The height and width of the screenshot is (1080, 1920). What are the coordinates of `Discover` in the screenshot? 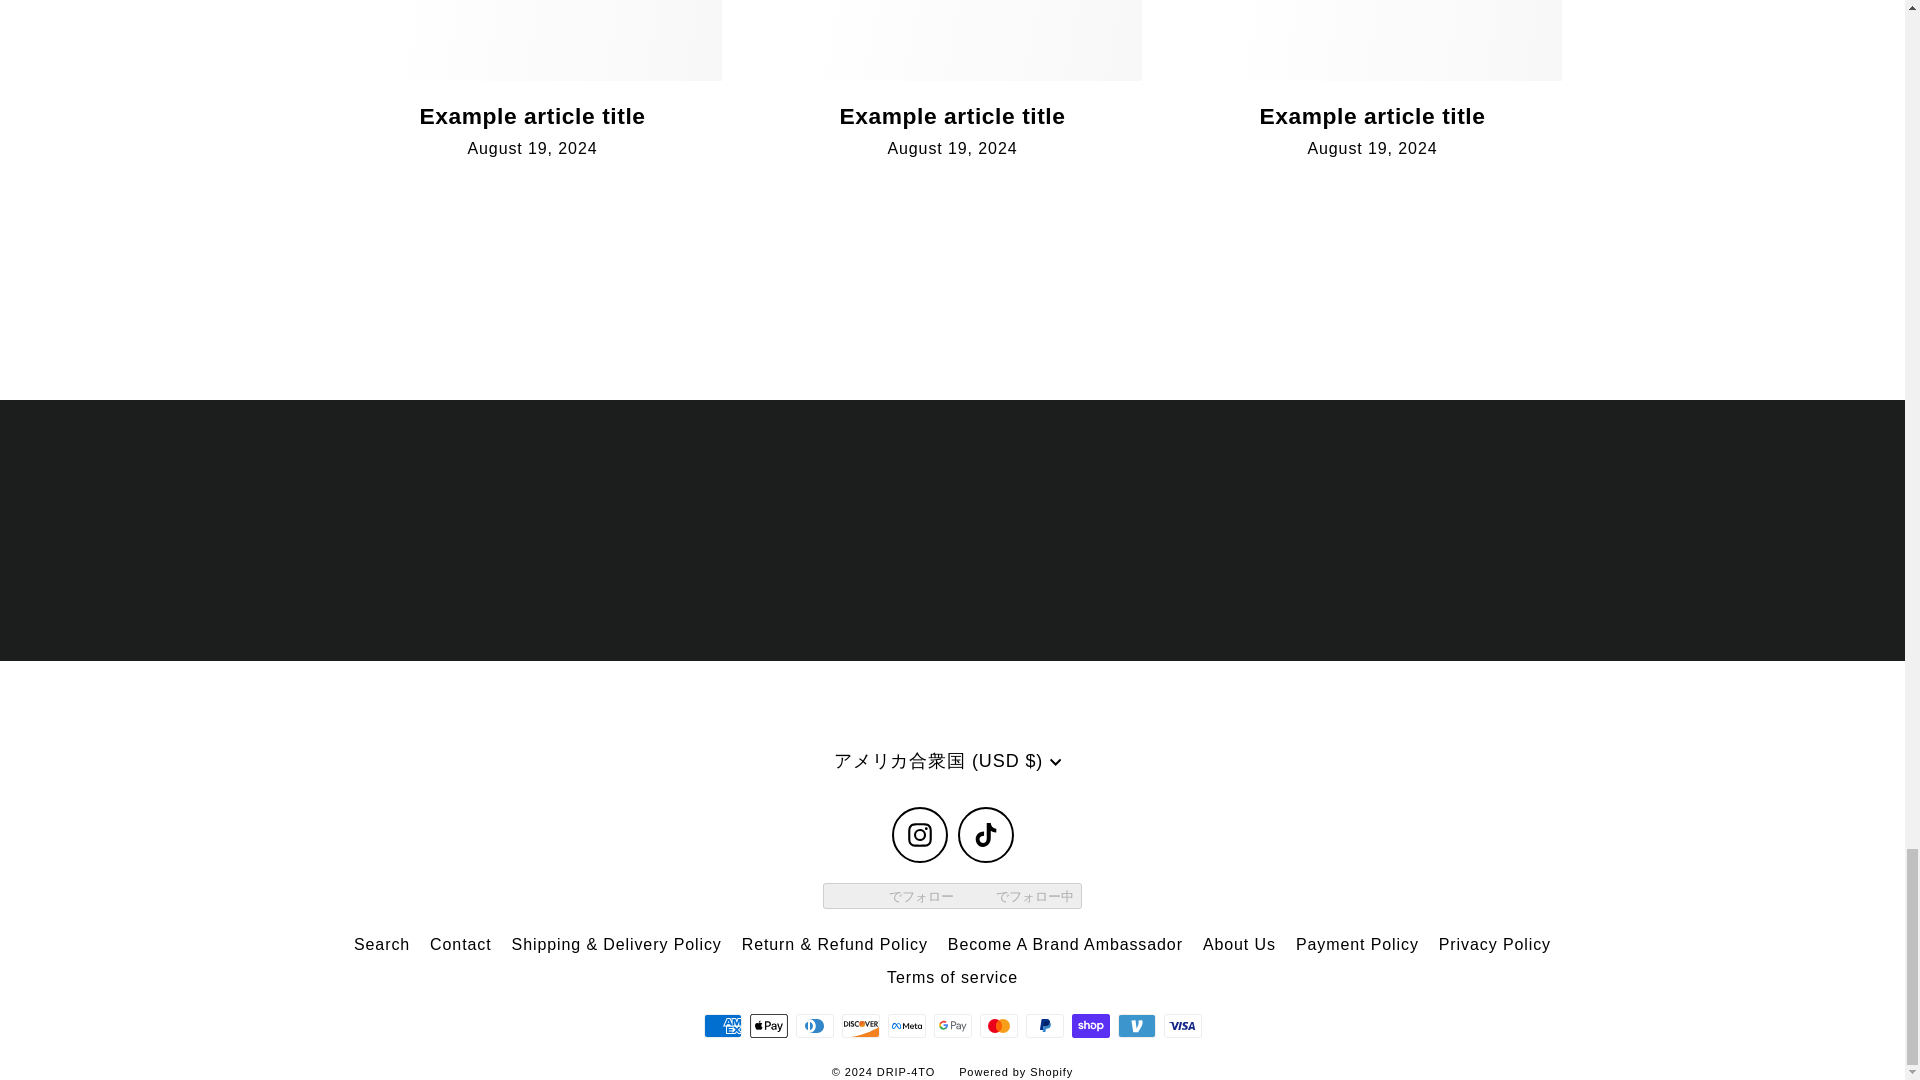 It's located at (860, 1026).